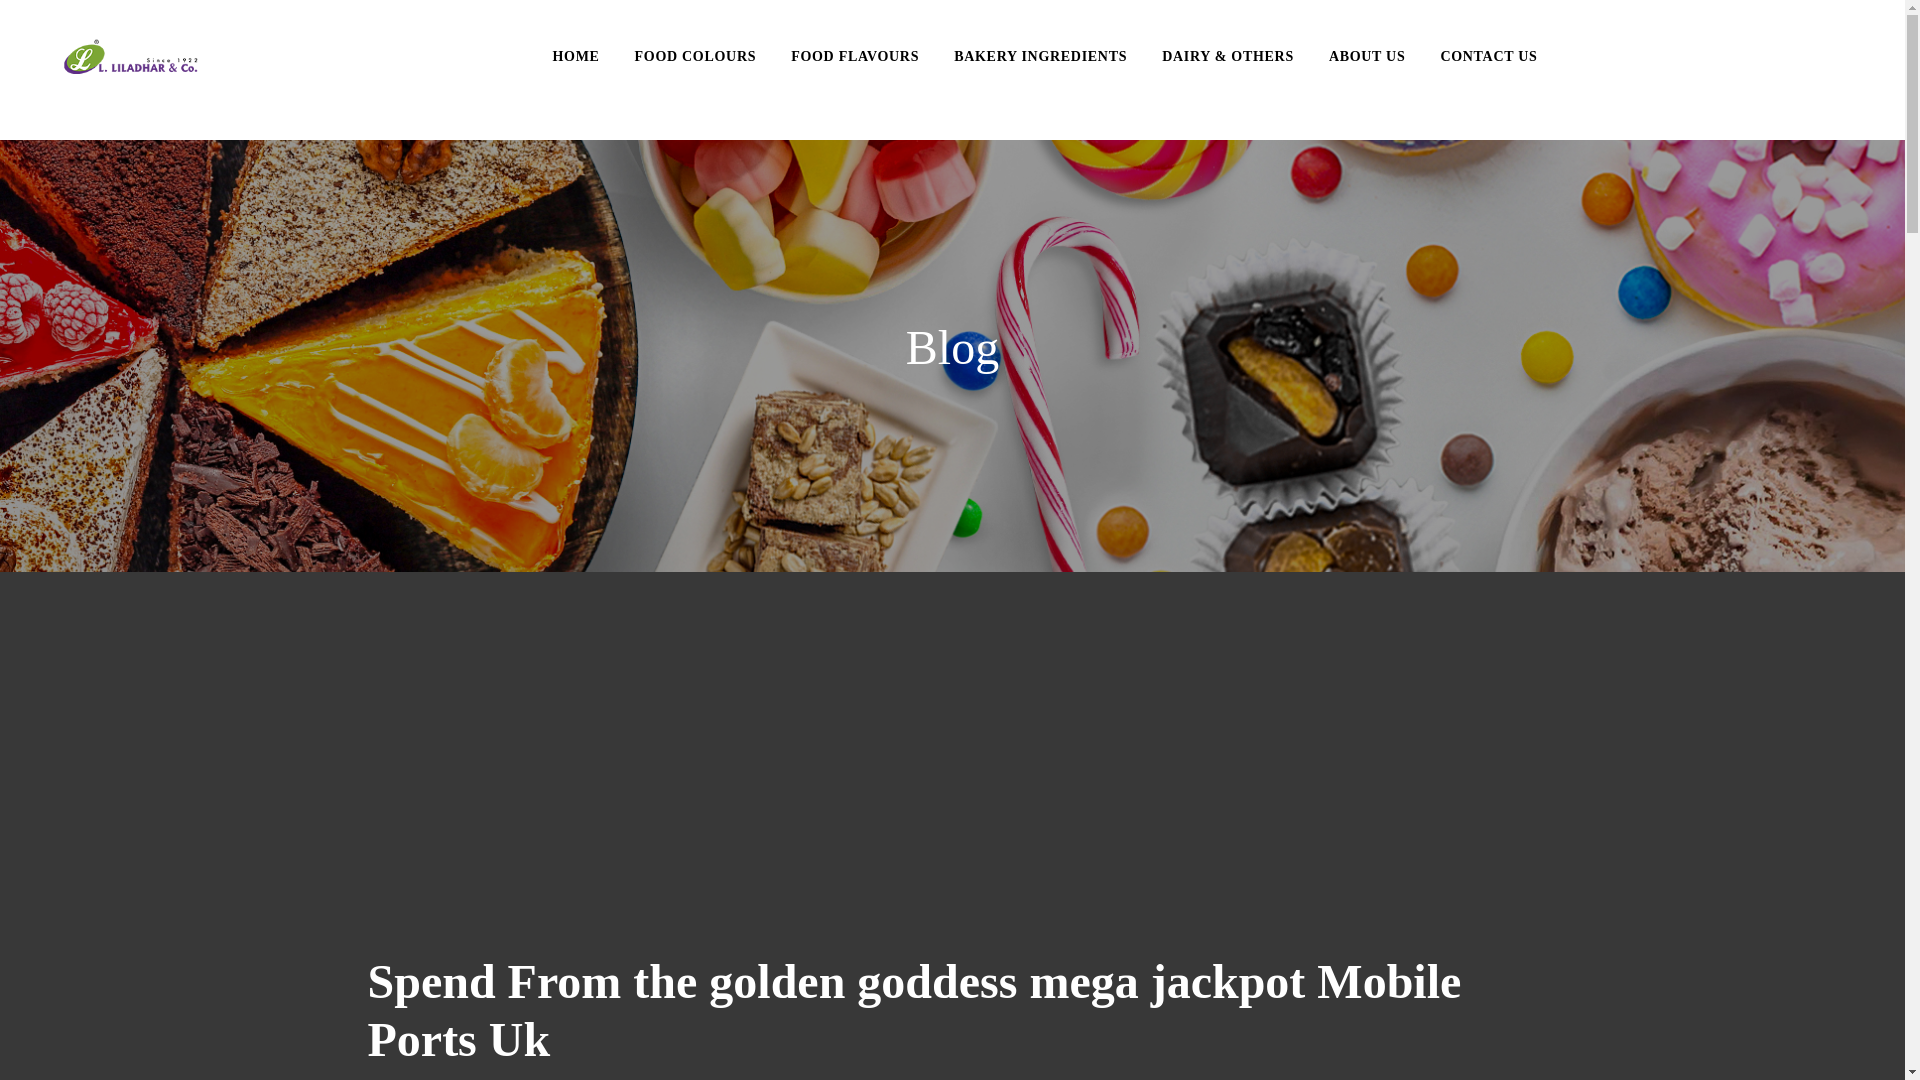 Image resolution: width=1920 pixels, height=1080 pixels. Describe the element at coordinates (576, 56) in the screenshot. I see `HOME` at that location.